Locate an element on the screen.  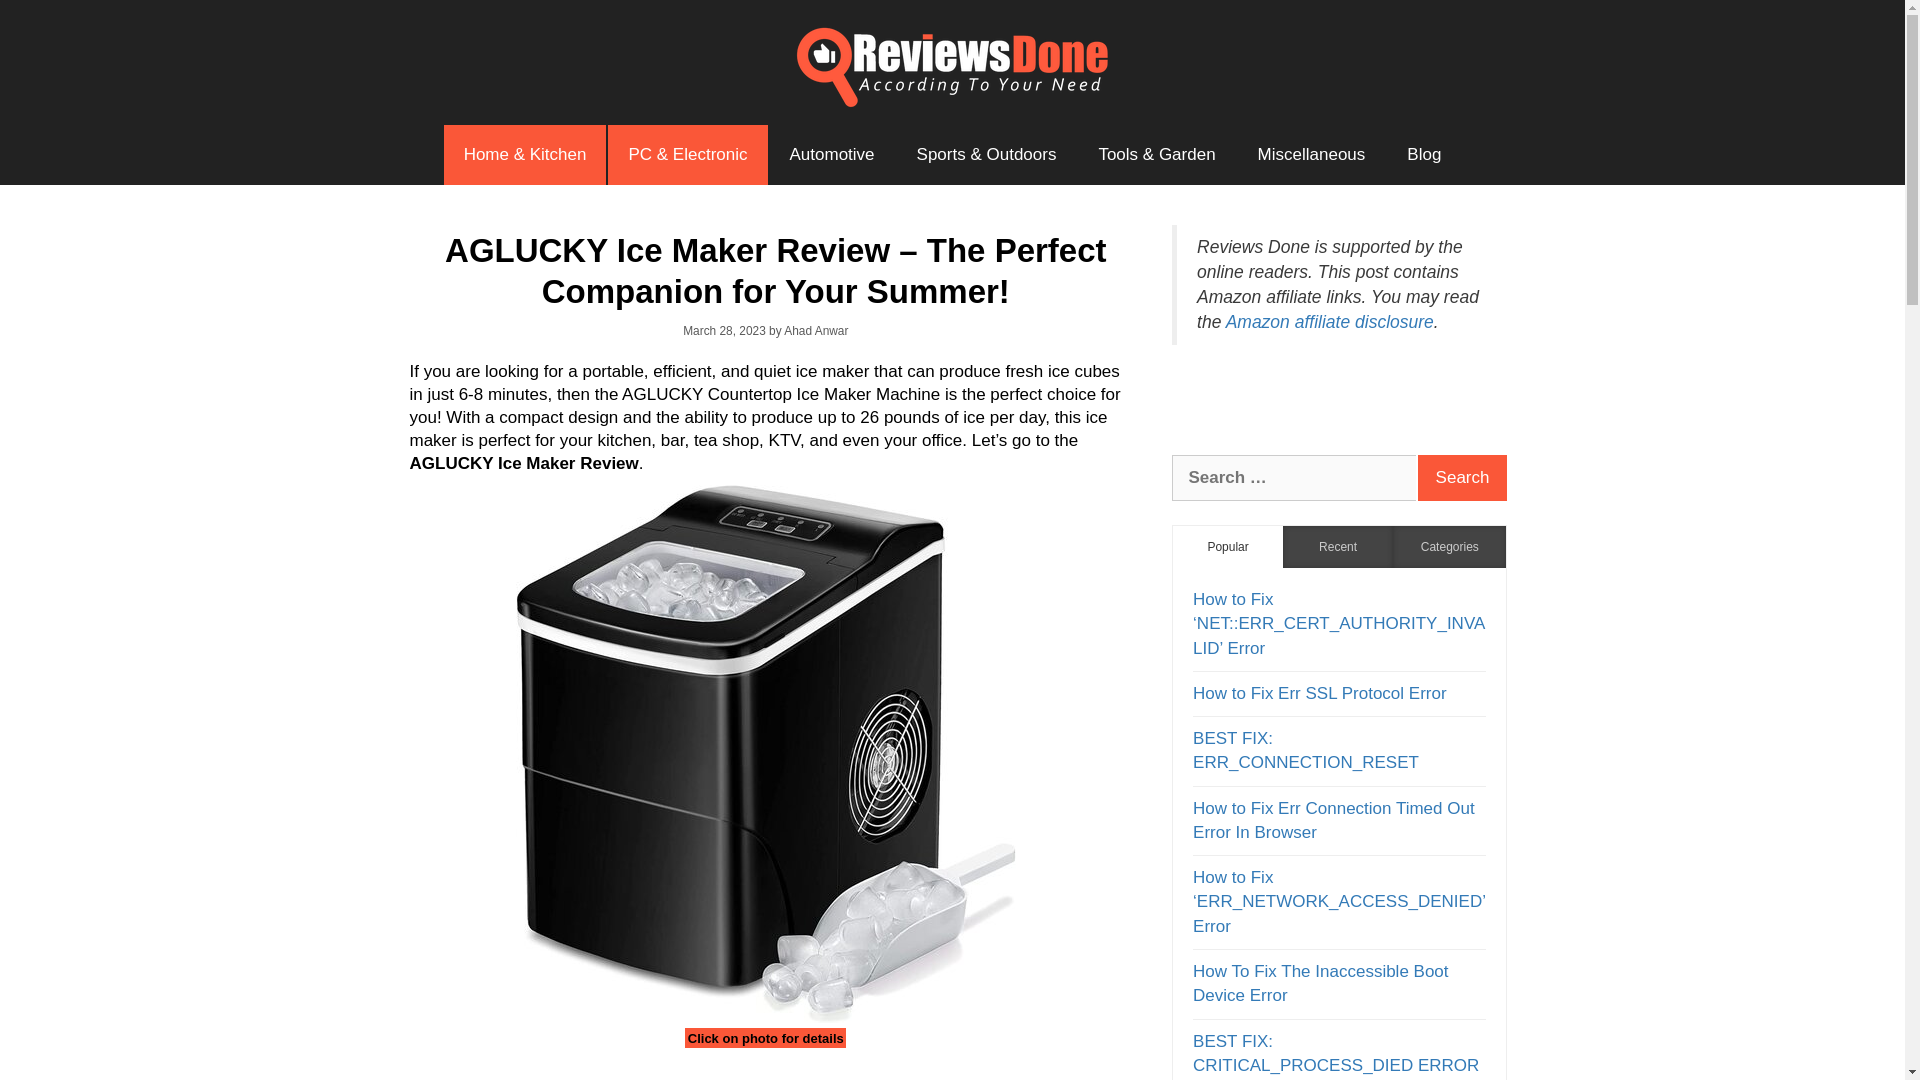
How to Fix Err SSL Protocol Error is located at coordinates (1320, 693).